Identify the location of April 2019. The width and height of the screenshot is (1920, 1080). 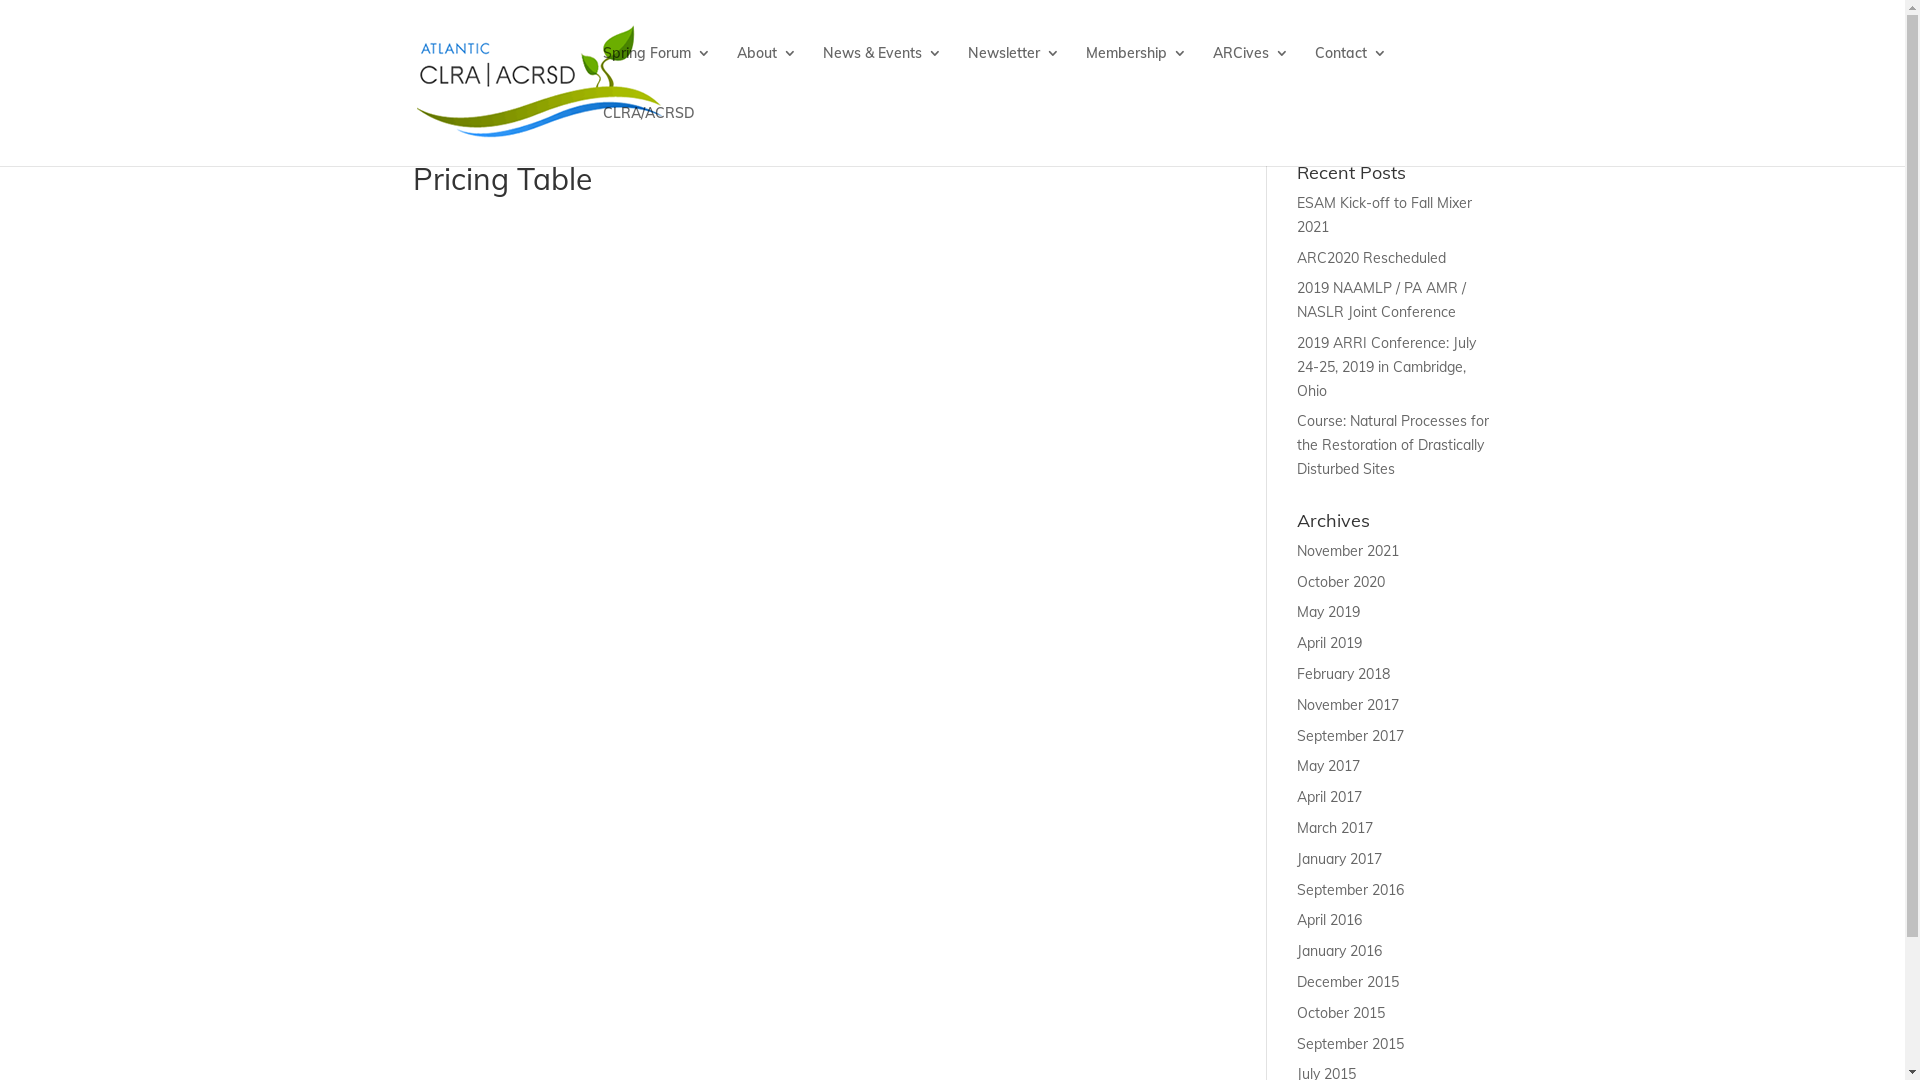
(1330, 643).